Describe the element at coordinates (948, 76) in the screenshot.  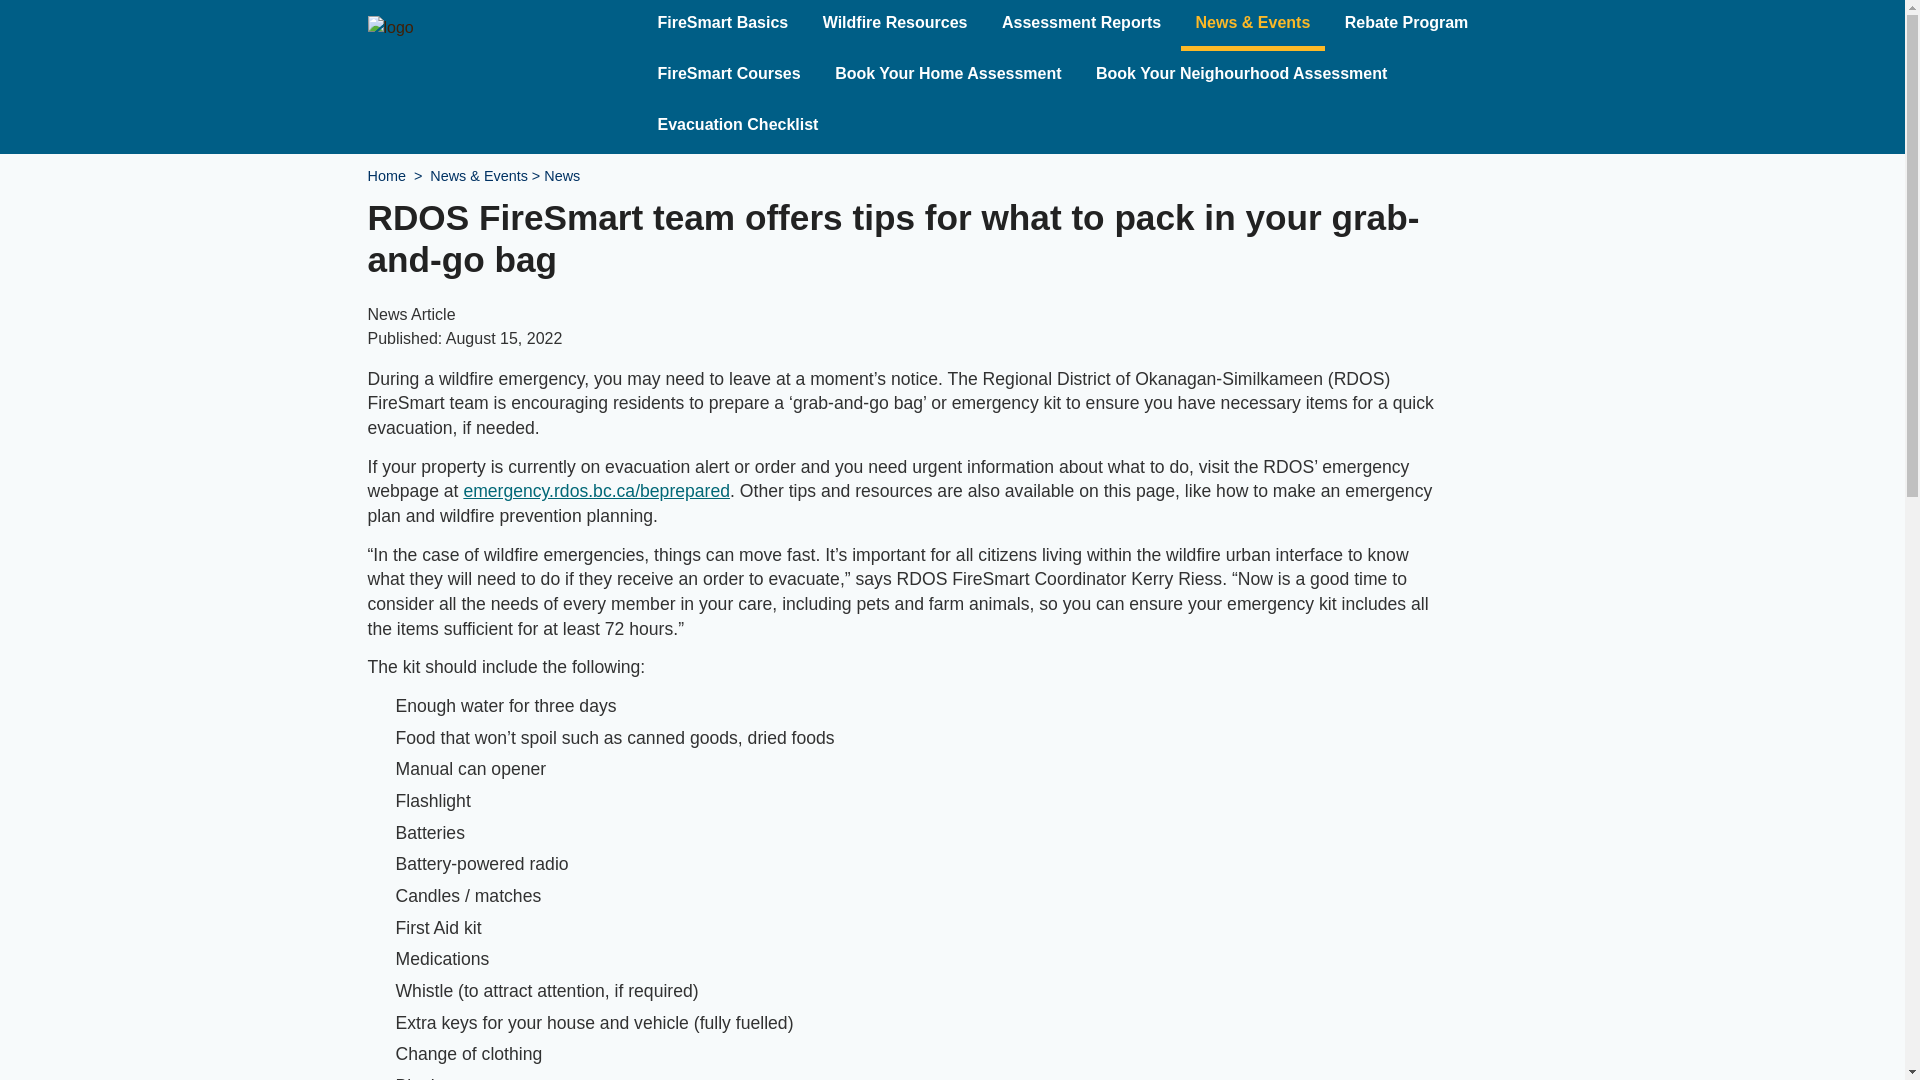
I see `Book Your Home Assessment` at that location.